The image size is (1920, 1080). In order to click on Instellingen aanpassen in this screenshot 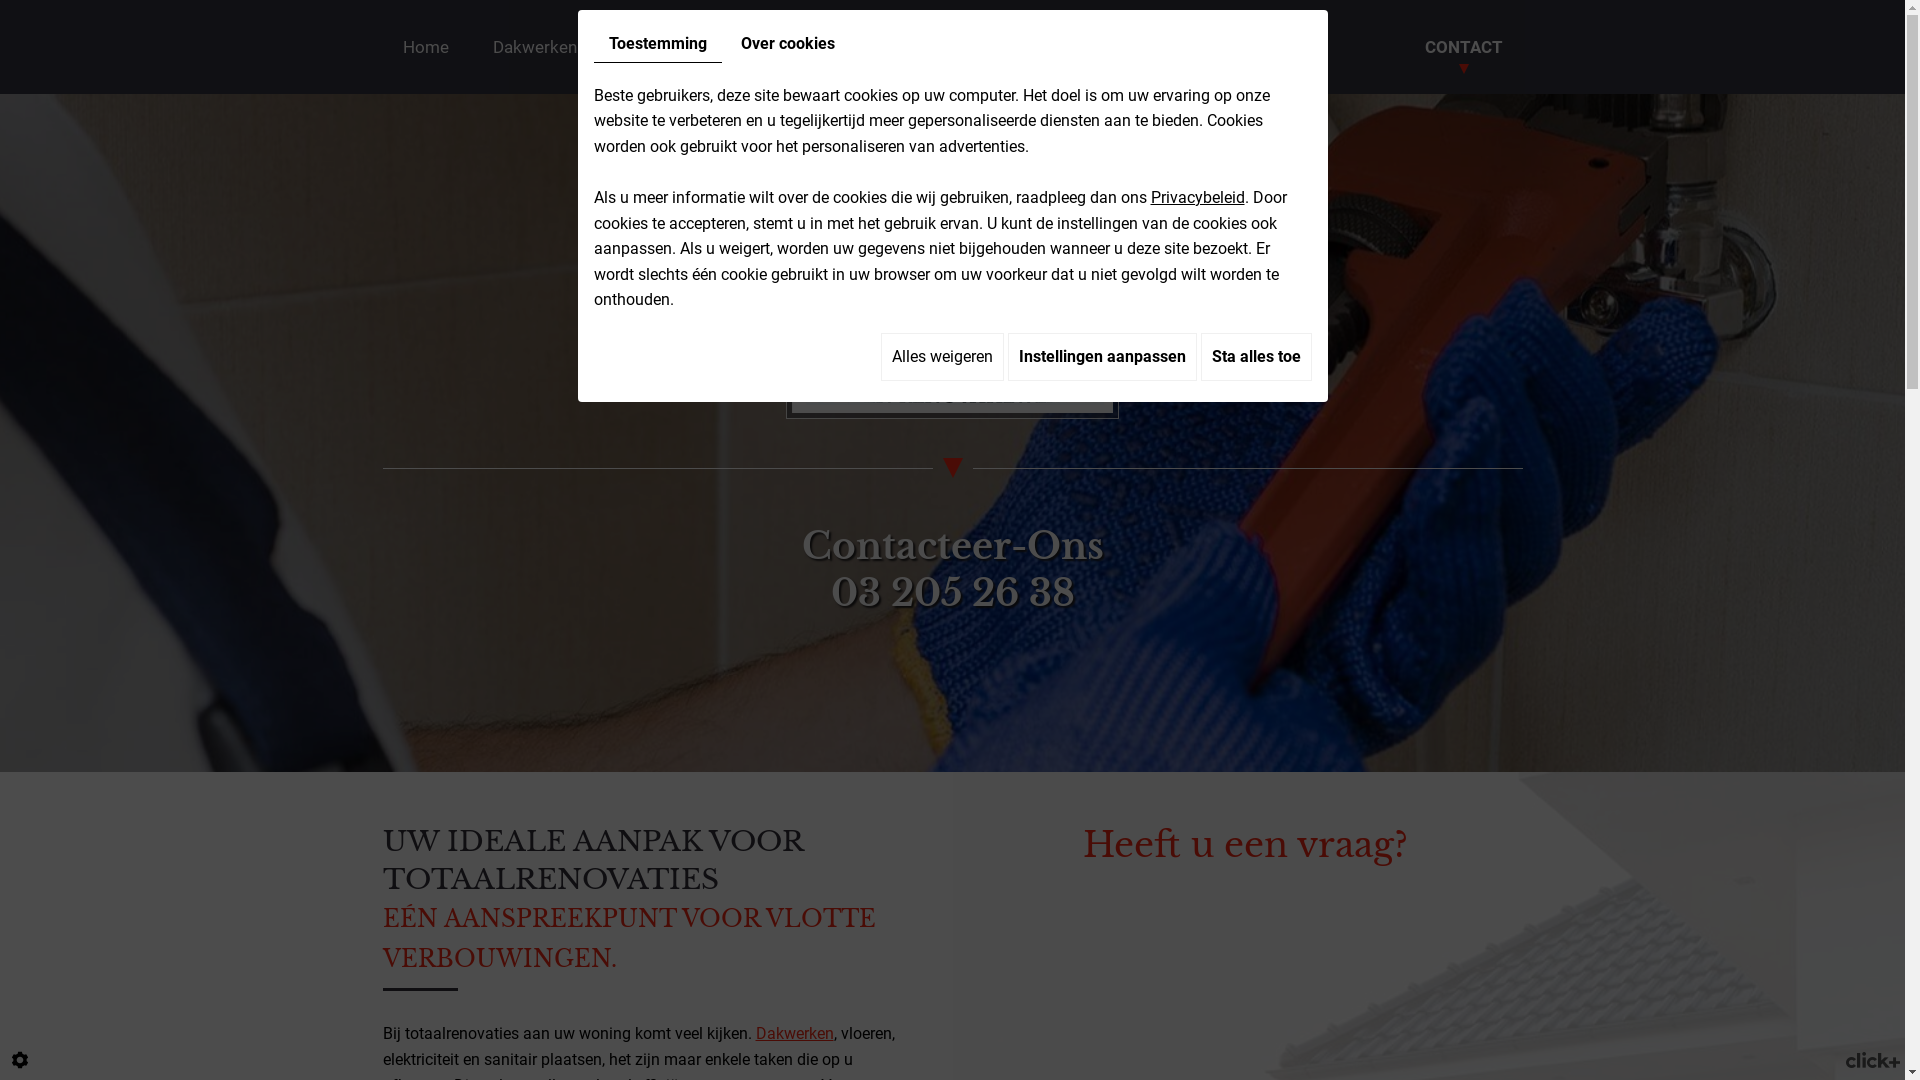, I will do `click(1102, 357)`.